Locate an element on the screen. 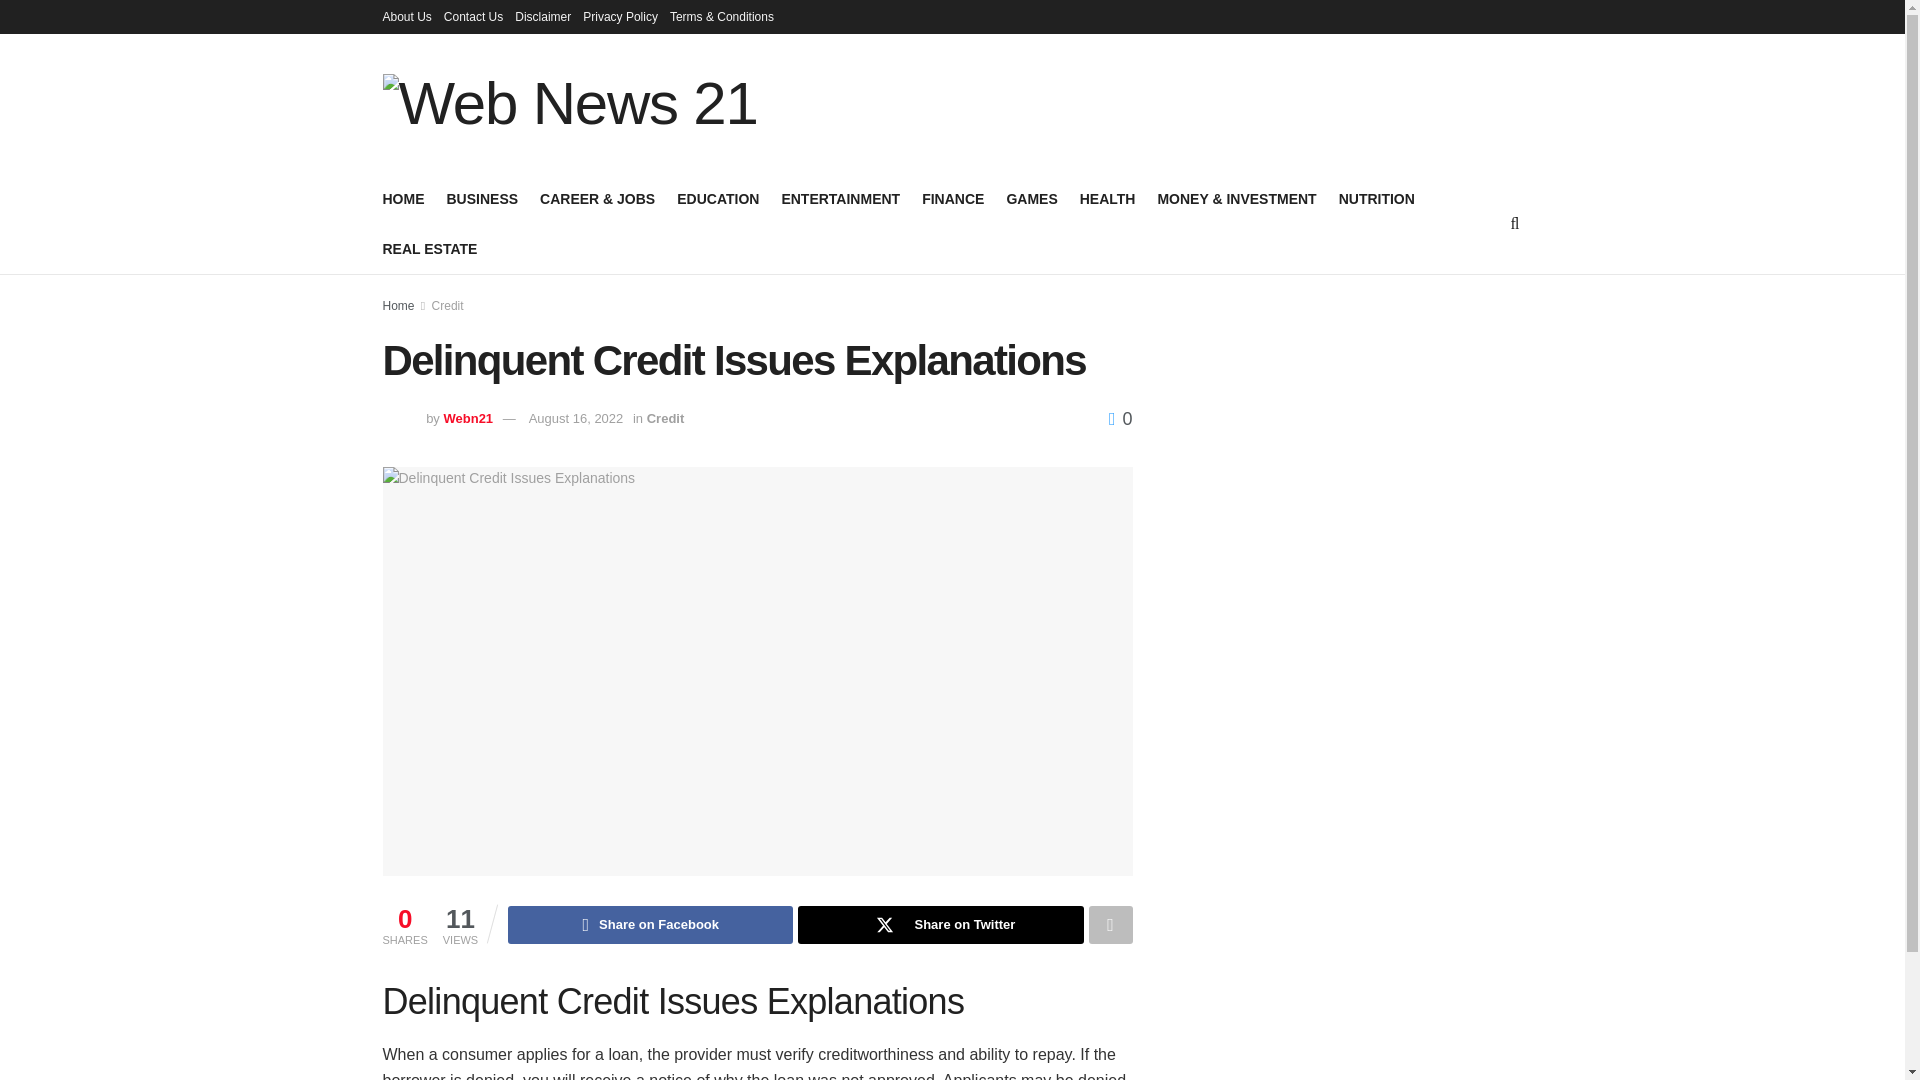  Home is located at coordinates (398, 306).